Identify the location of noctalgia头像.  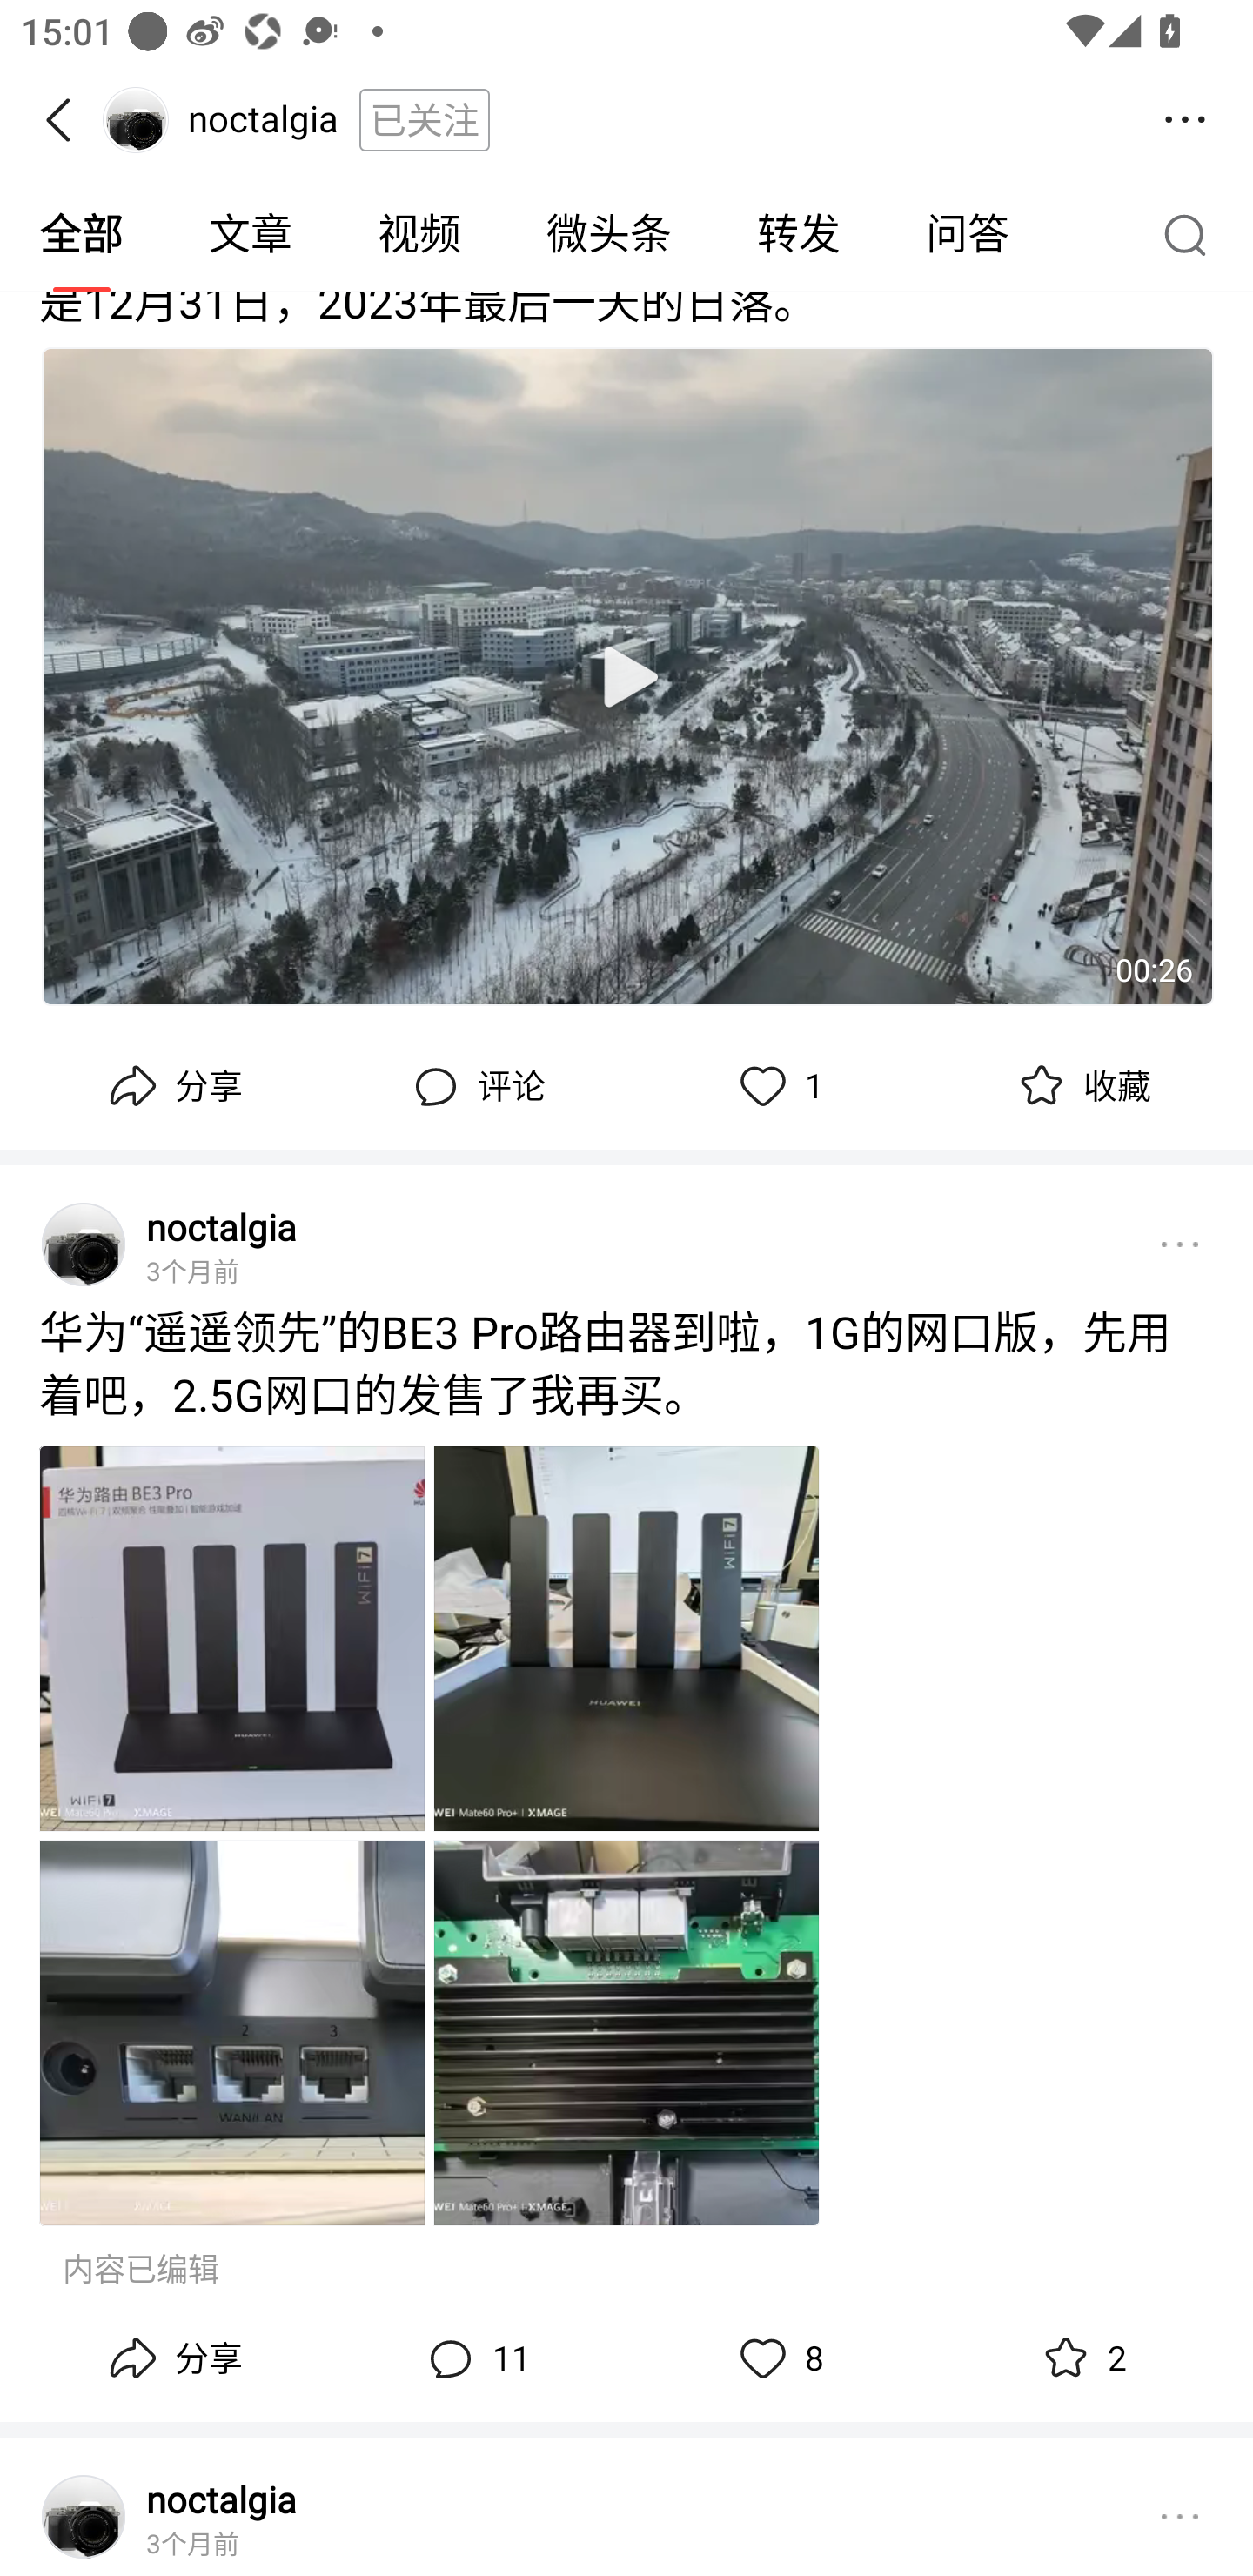
(84, 1244).